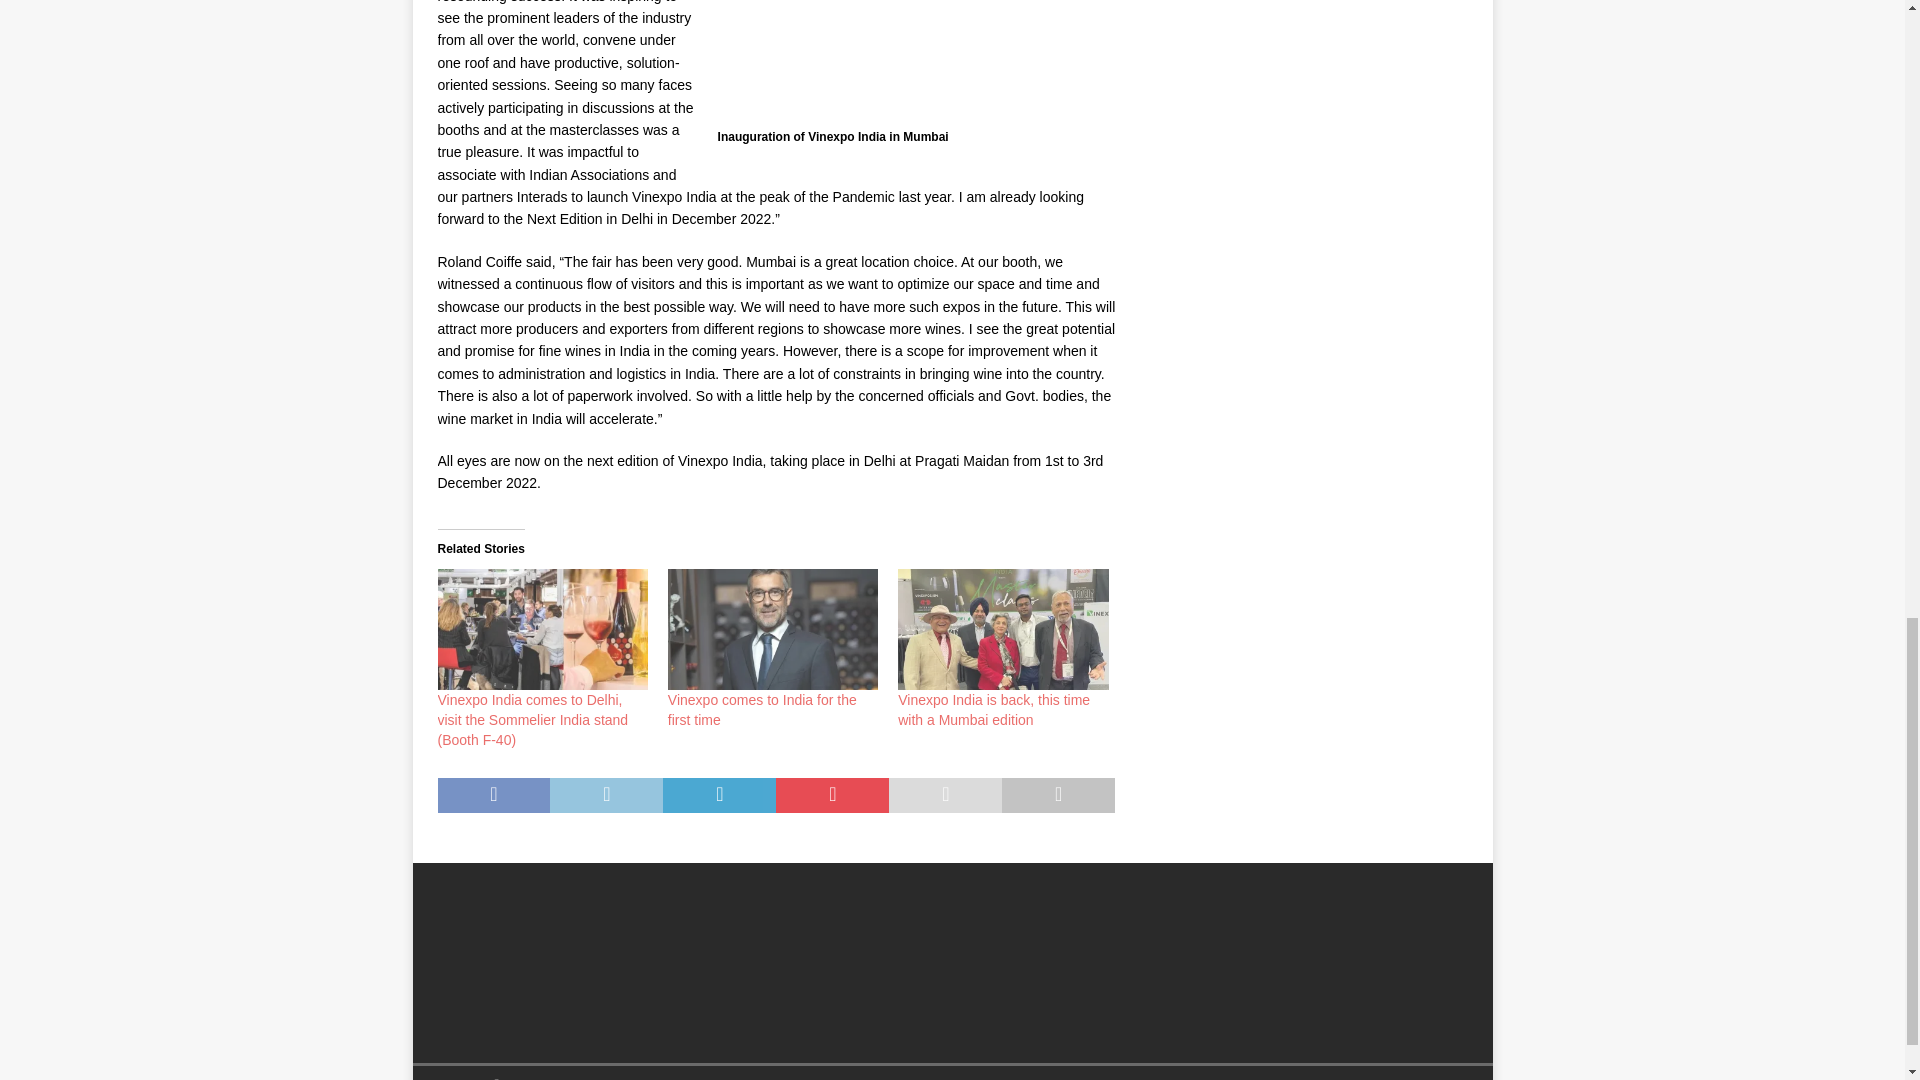 The height and width of the screenshot is (1080, 1920). Describe the element at coordinates (1002, 629) in the screenshot. I see `Vinexpo India is back, this time with a Mumbai edition` at that location.